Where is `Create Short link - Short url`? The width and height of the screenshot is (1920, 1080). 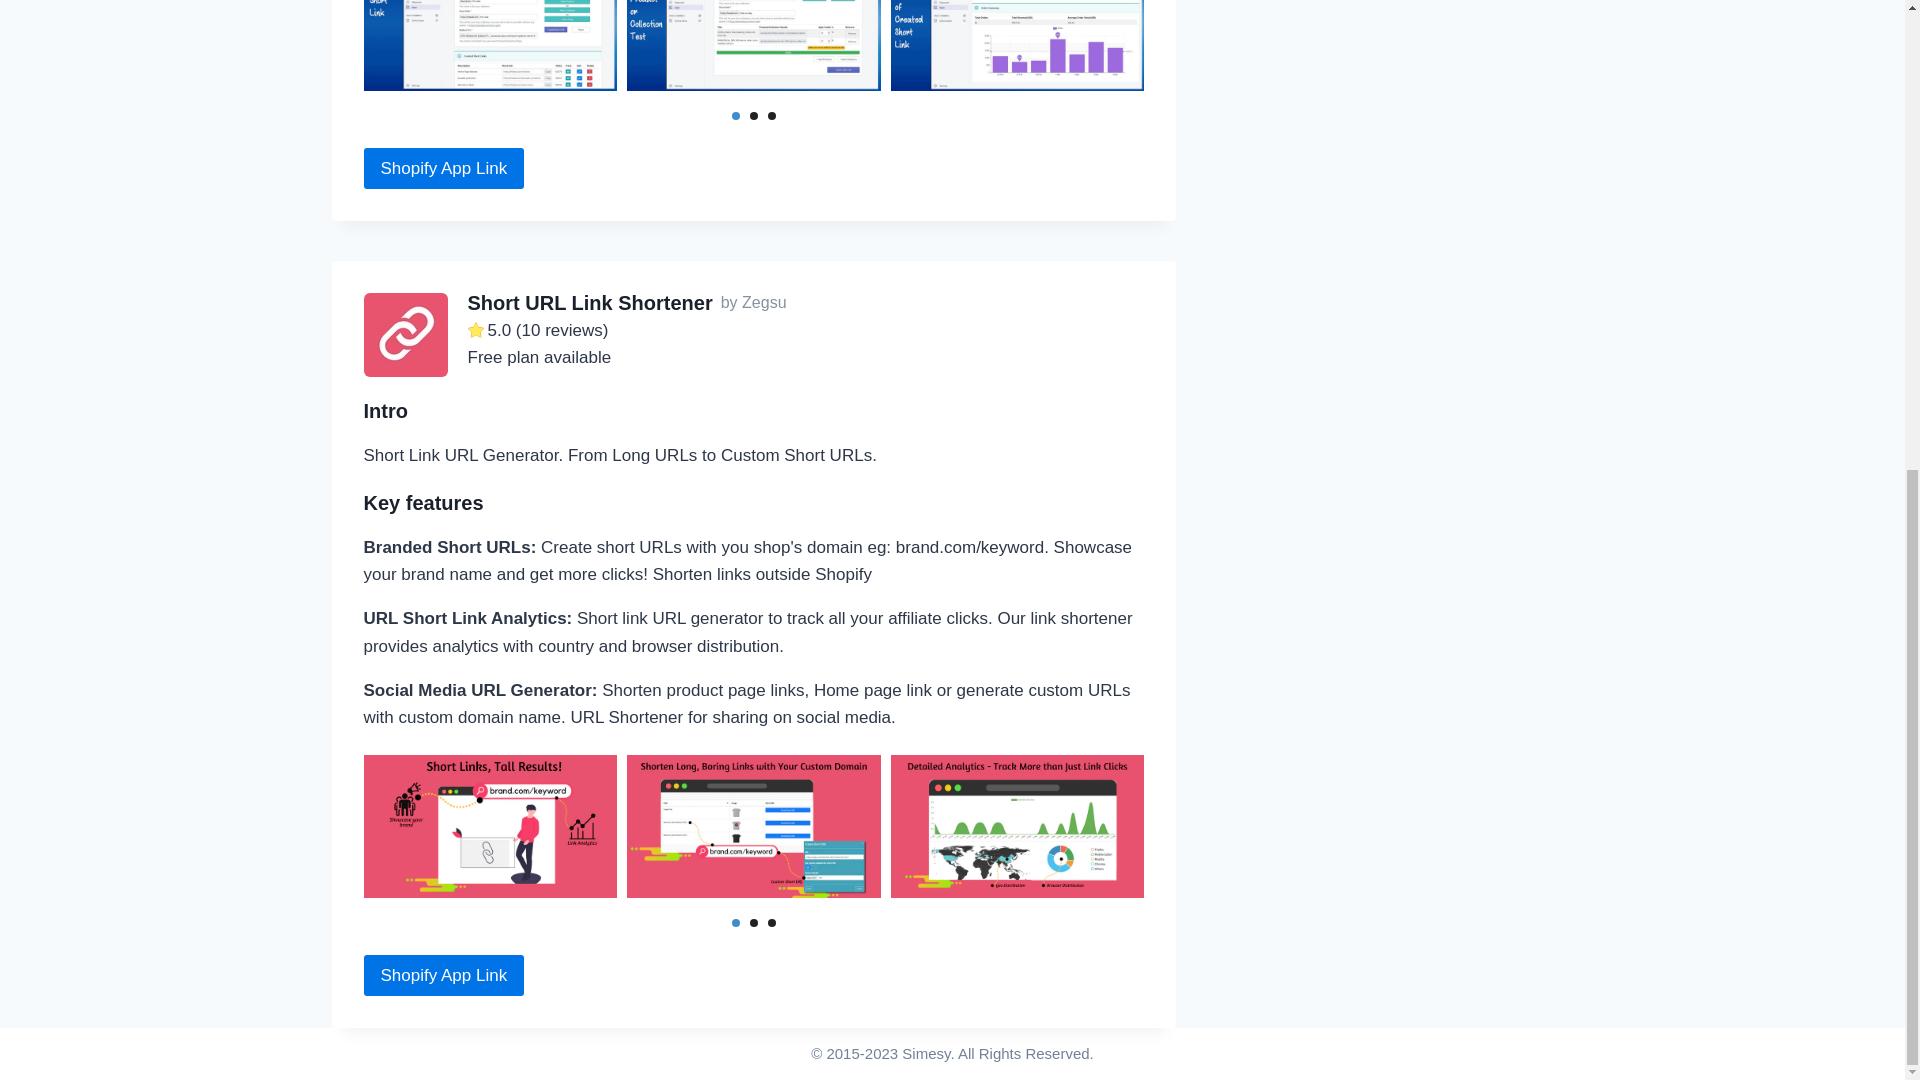
Create Short link - Short url is located at coordinates (491, 45).